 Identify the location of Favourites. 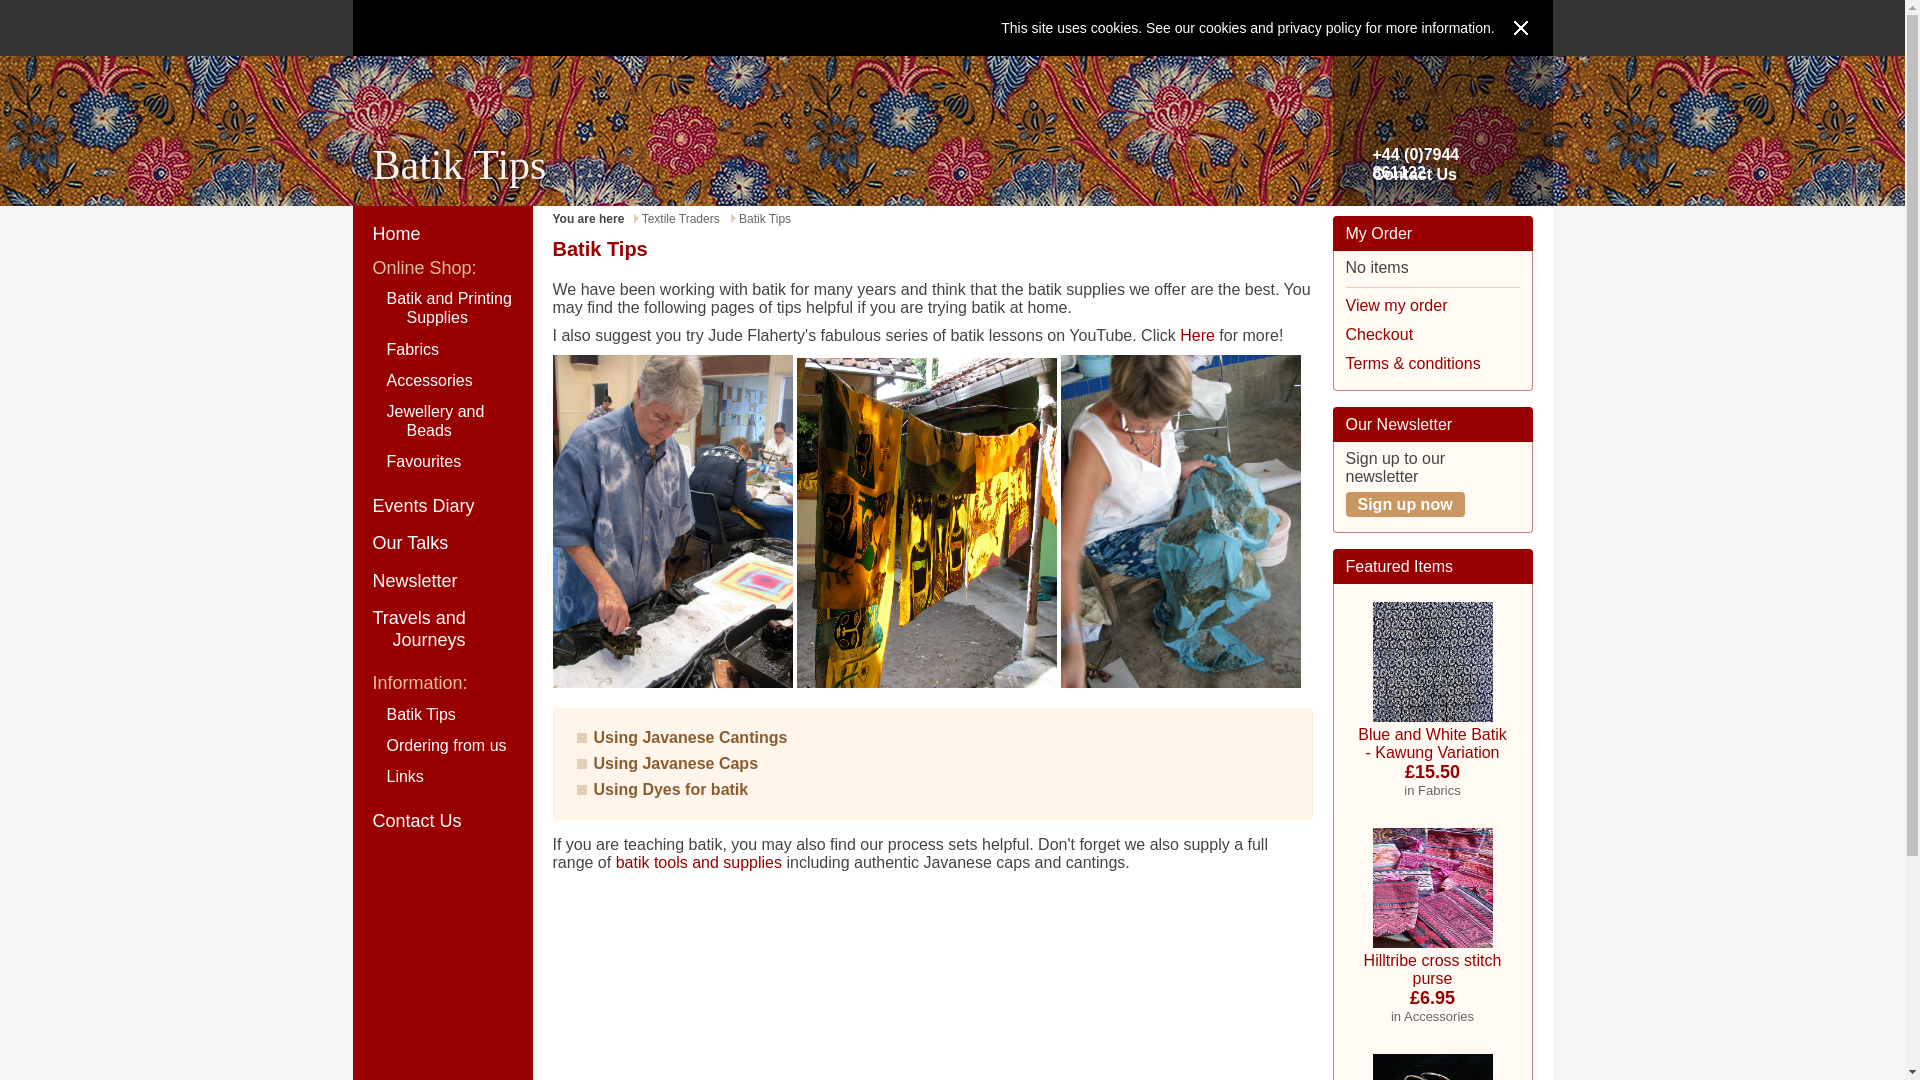
(441, 462).